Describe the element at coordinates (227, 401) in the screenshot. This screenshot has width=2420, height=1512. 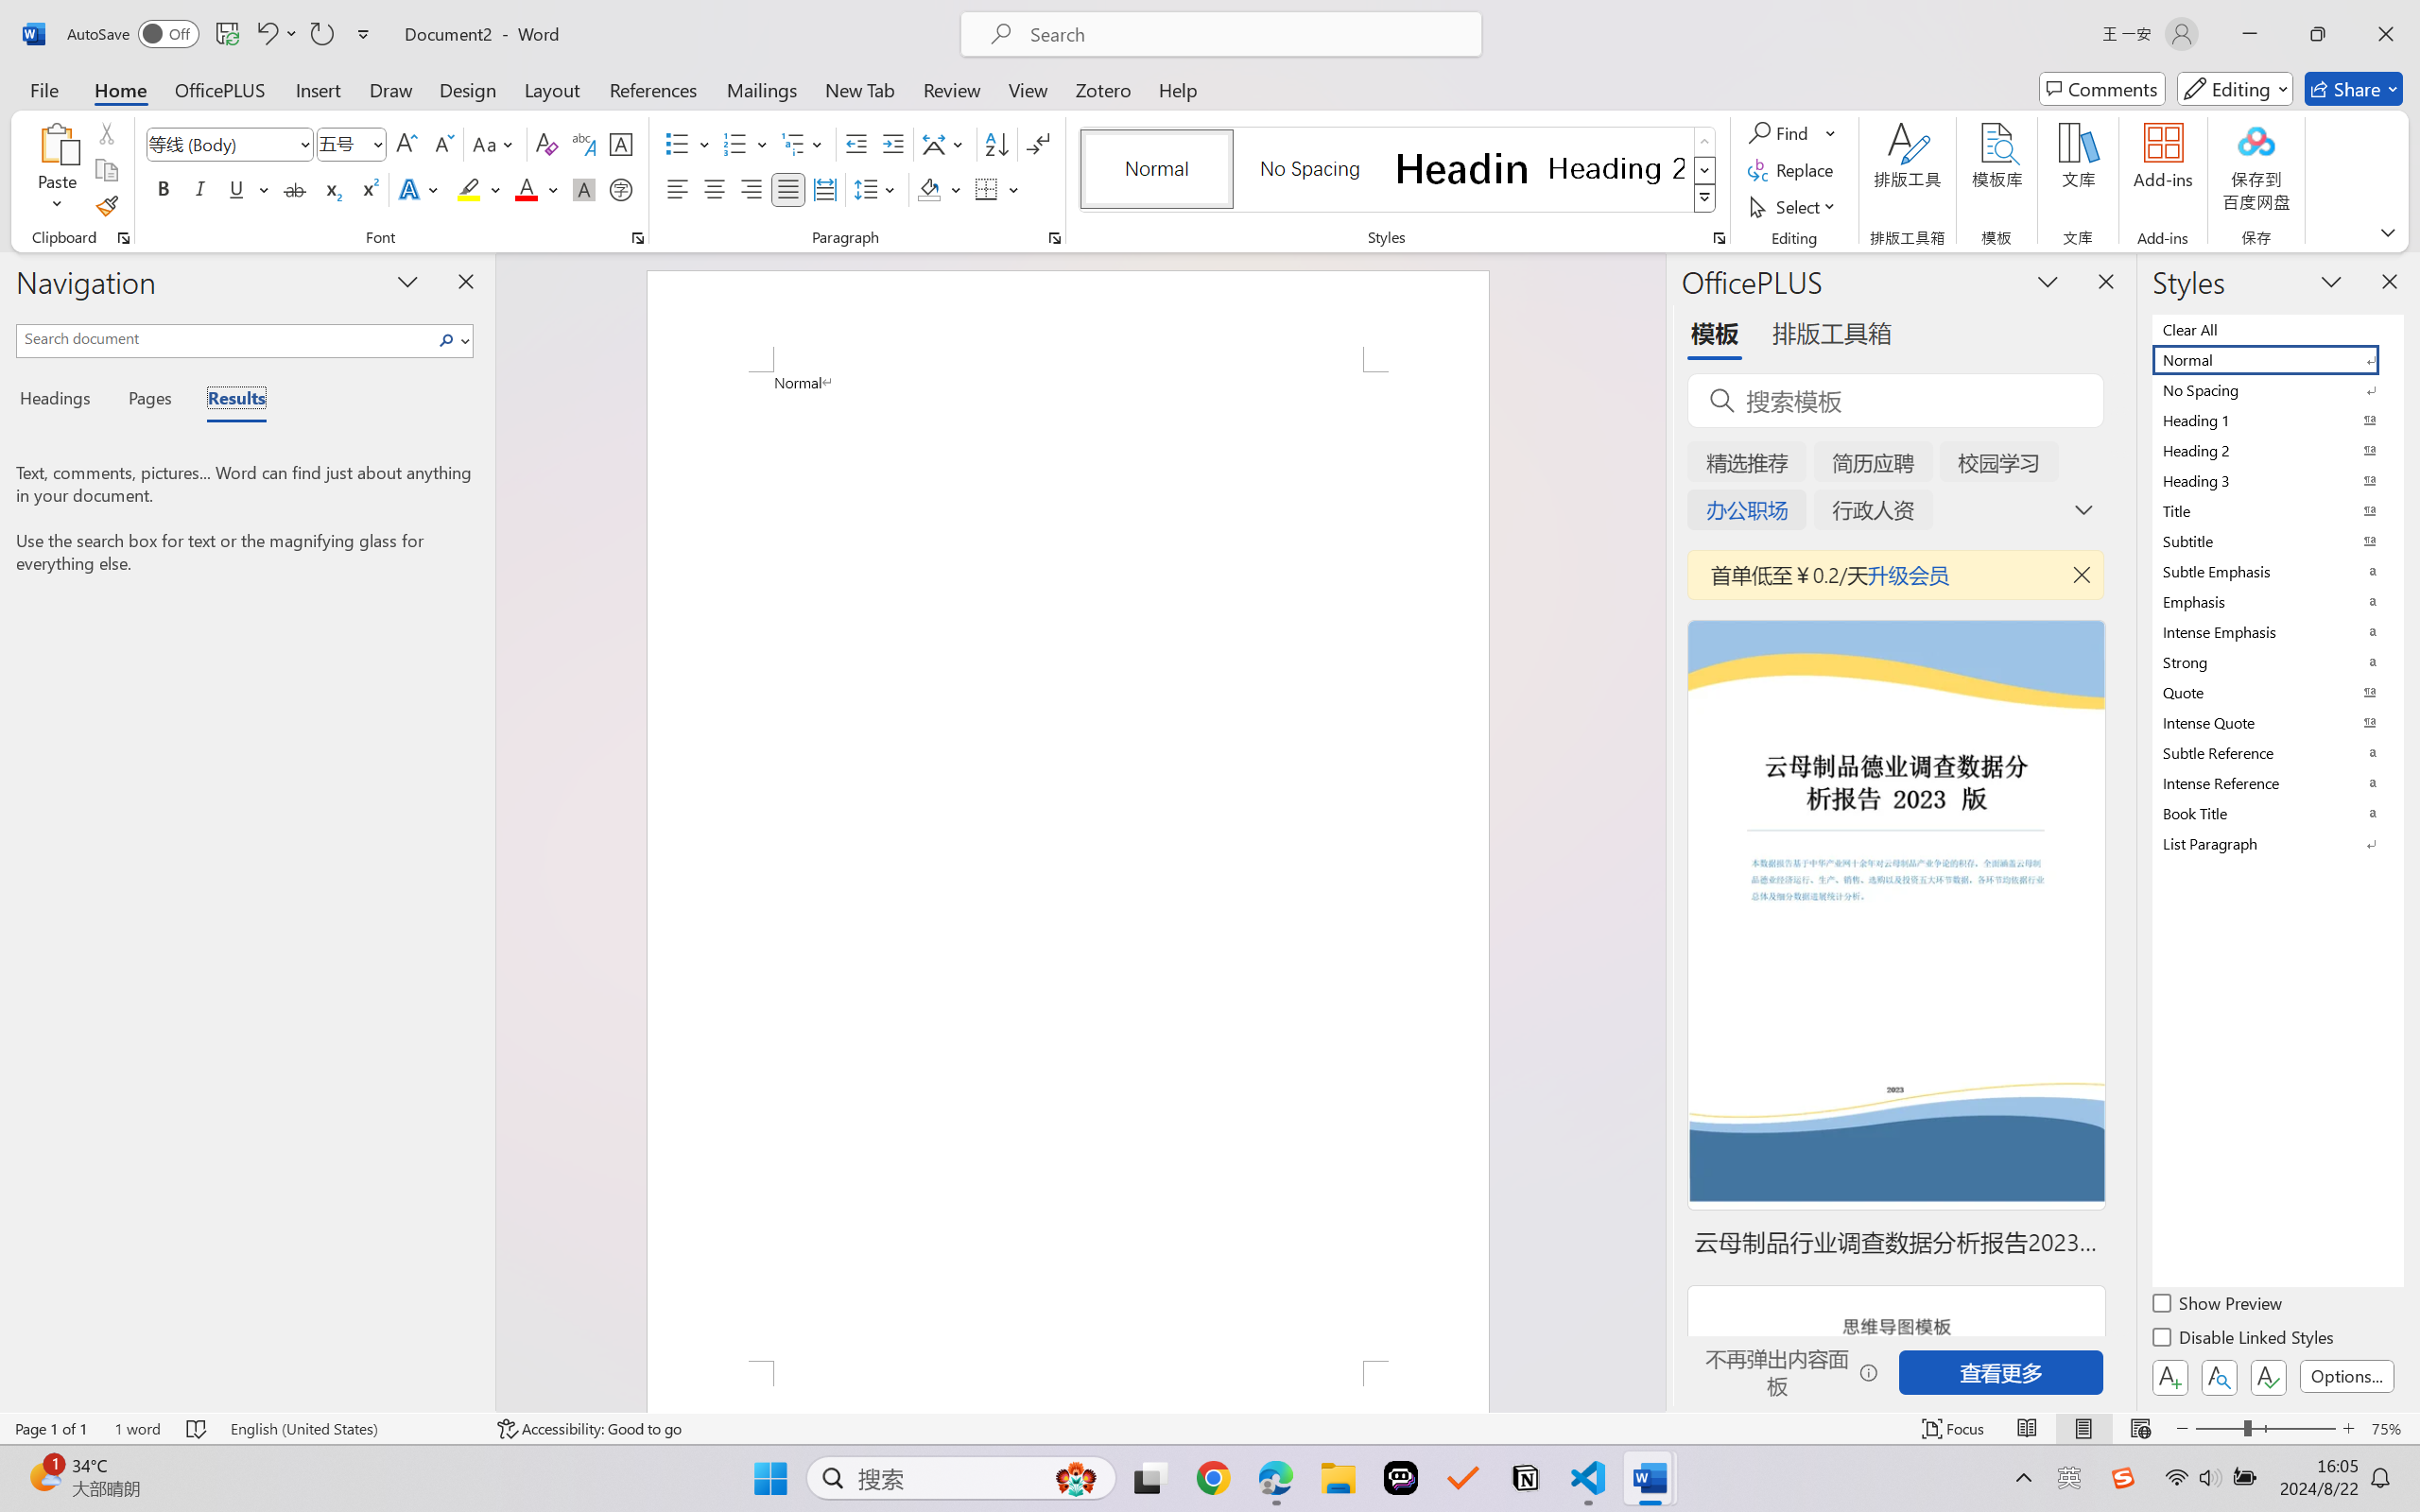
I see `Results` at that location.